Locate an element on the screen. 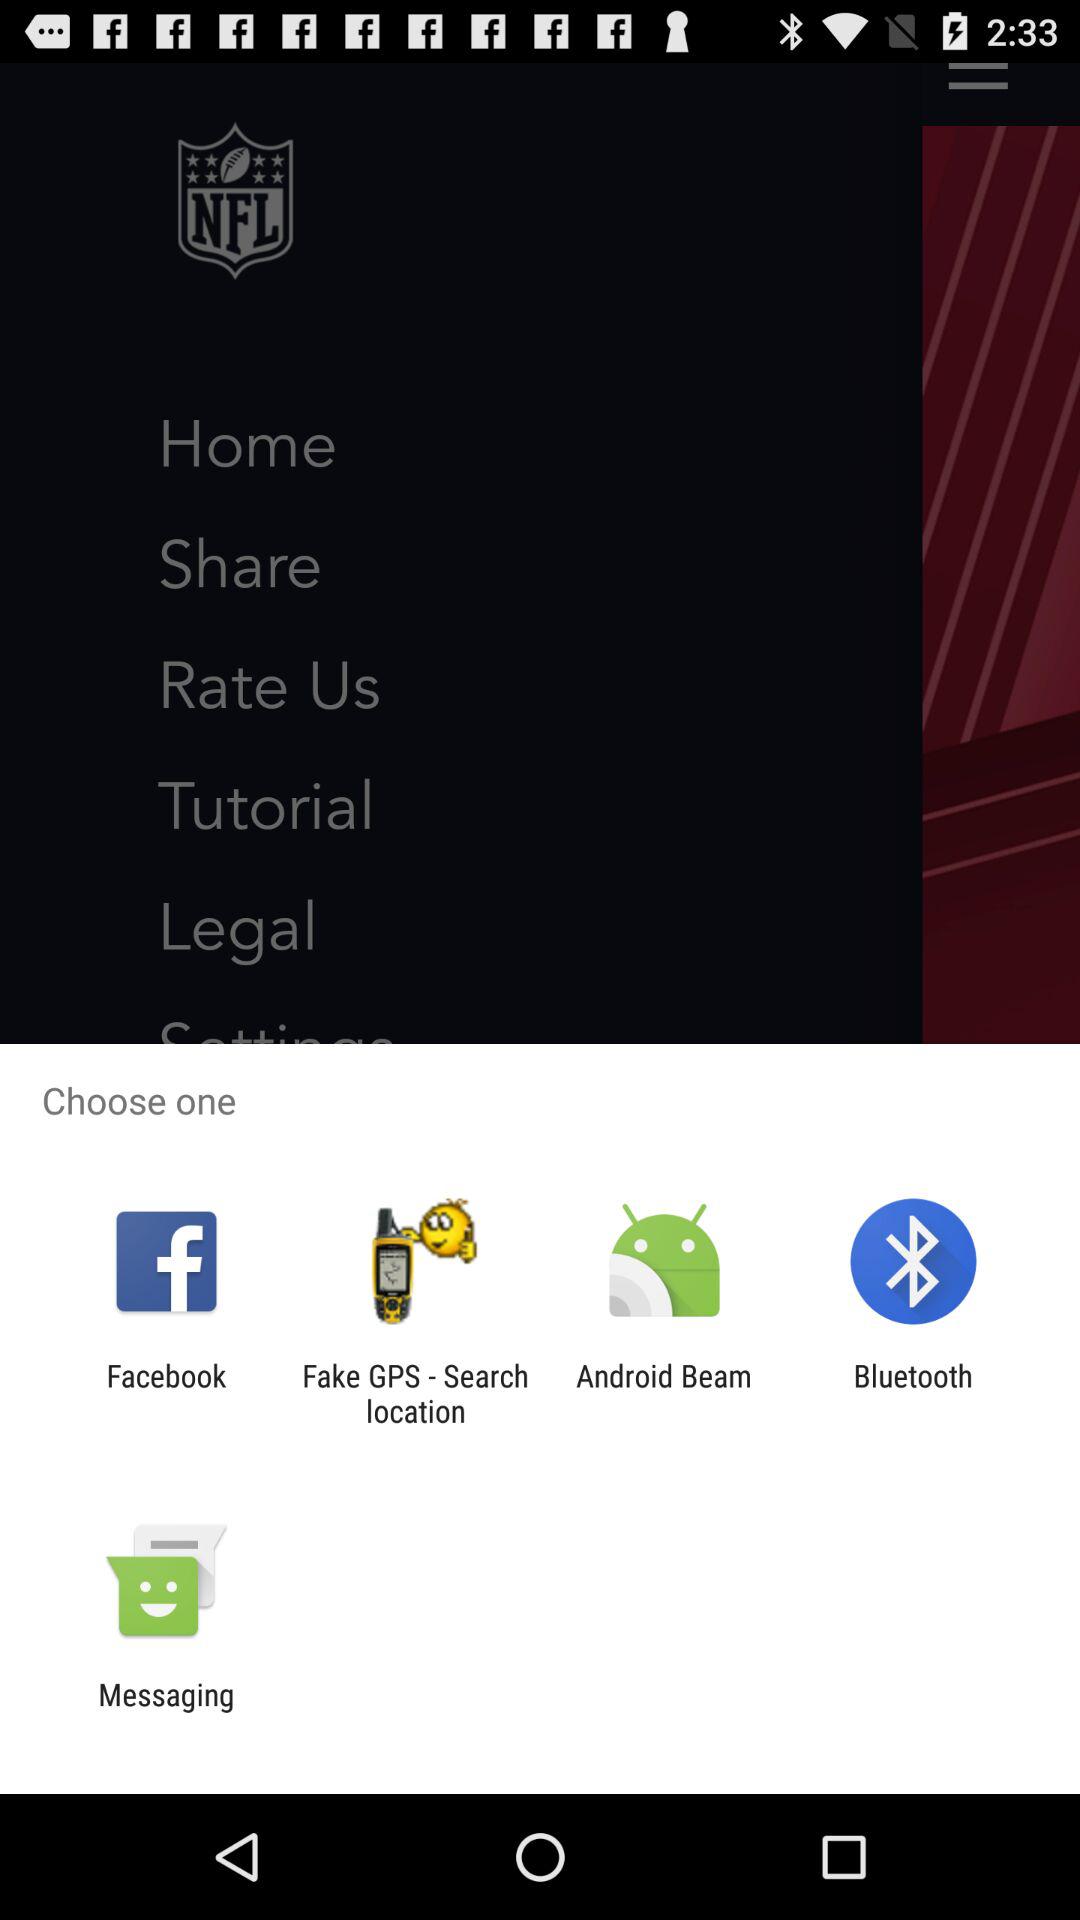  swipe until facebook is located at coordinates (166, 1393).